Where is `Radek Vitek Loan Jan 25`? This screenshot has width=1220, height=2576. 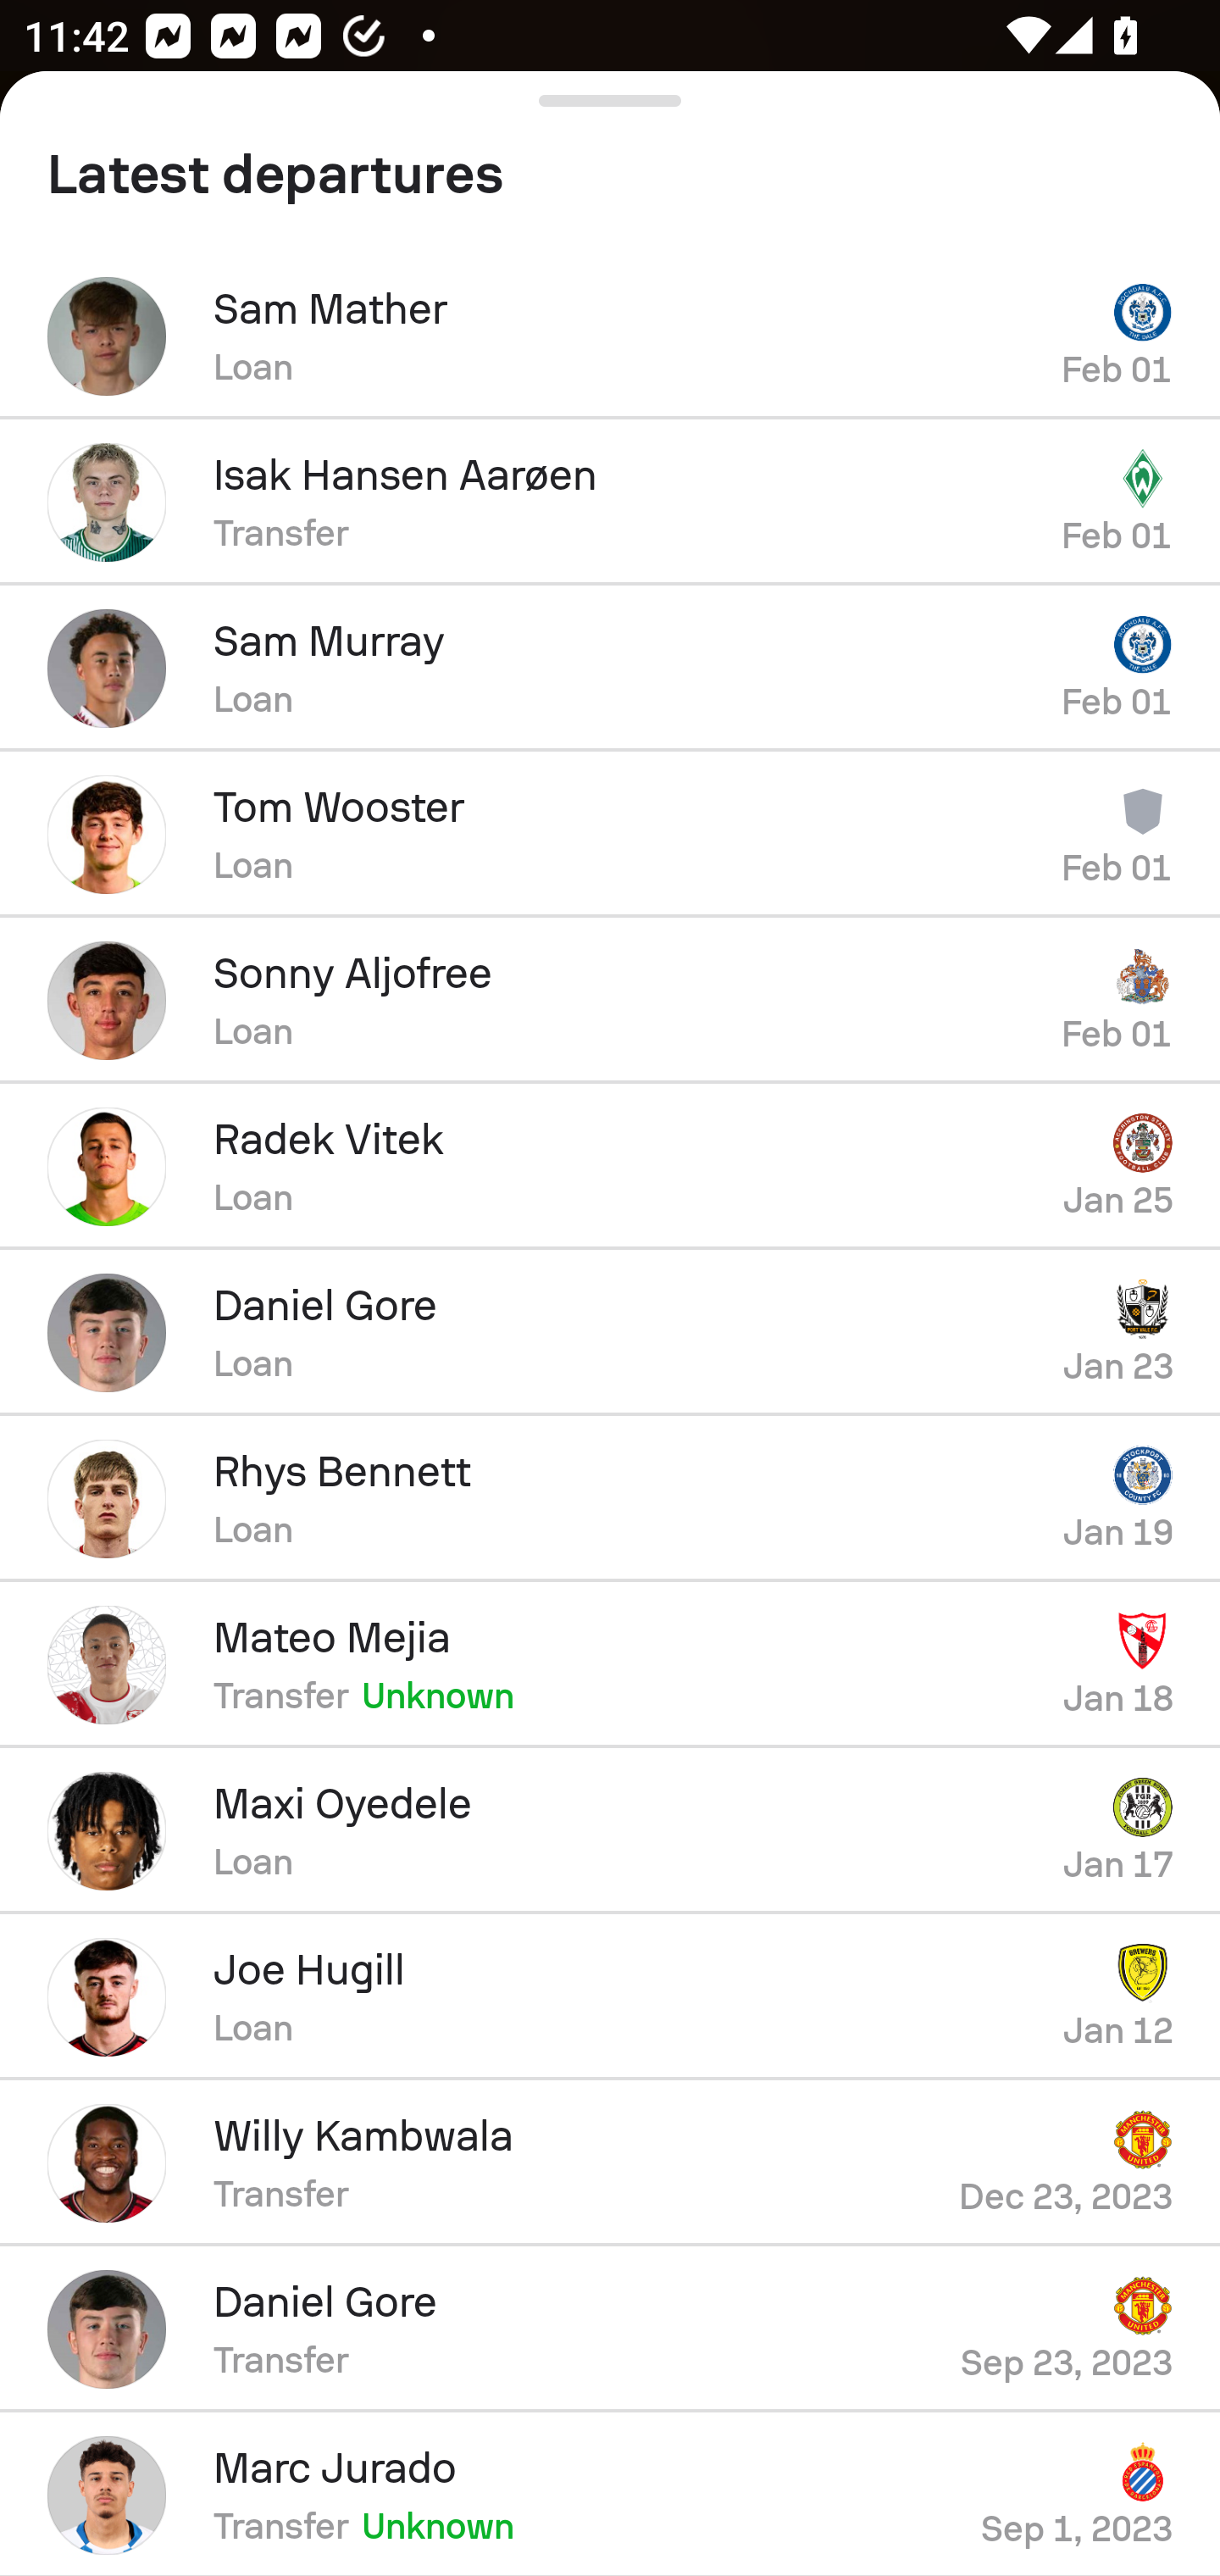
Radek Vitek Loan Jan 25 is located at coordinates (610, 1166).